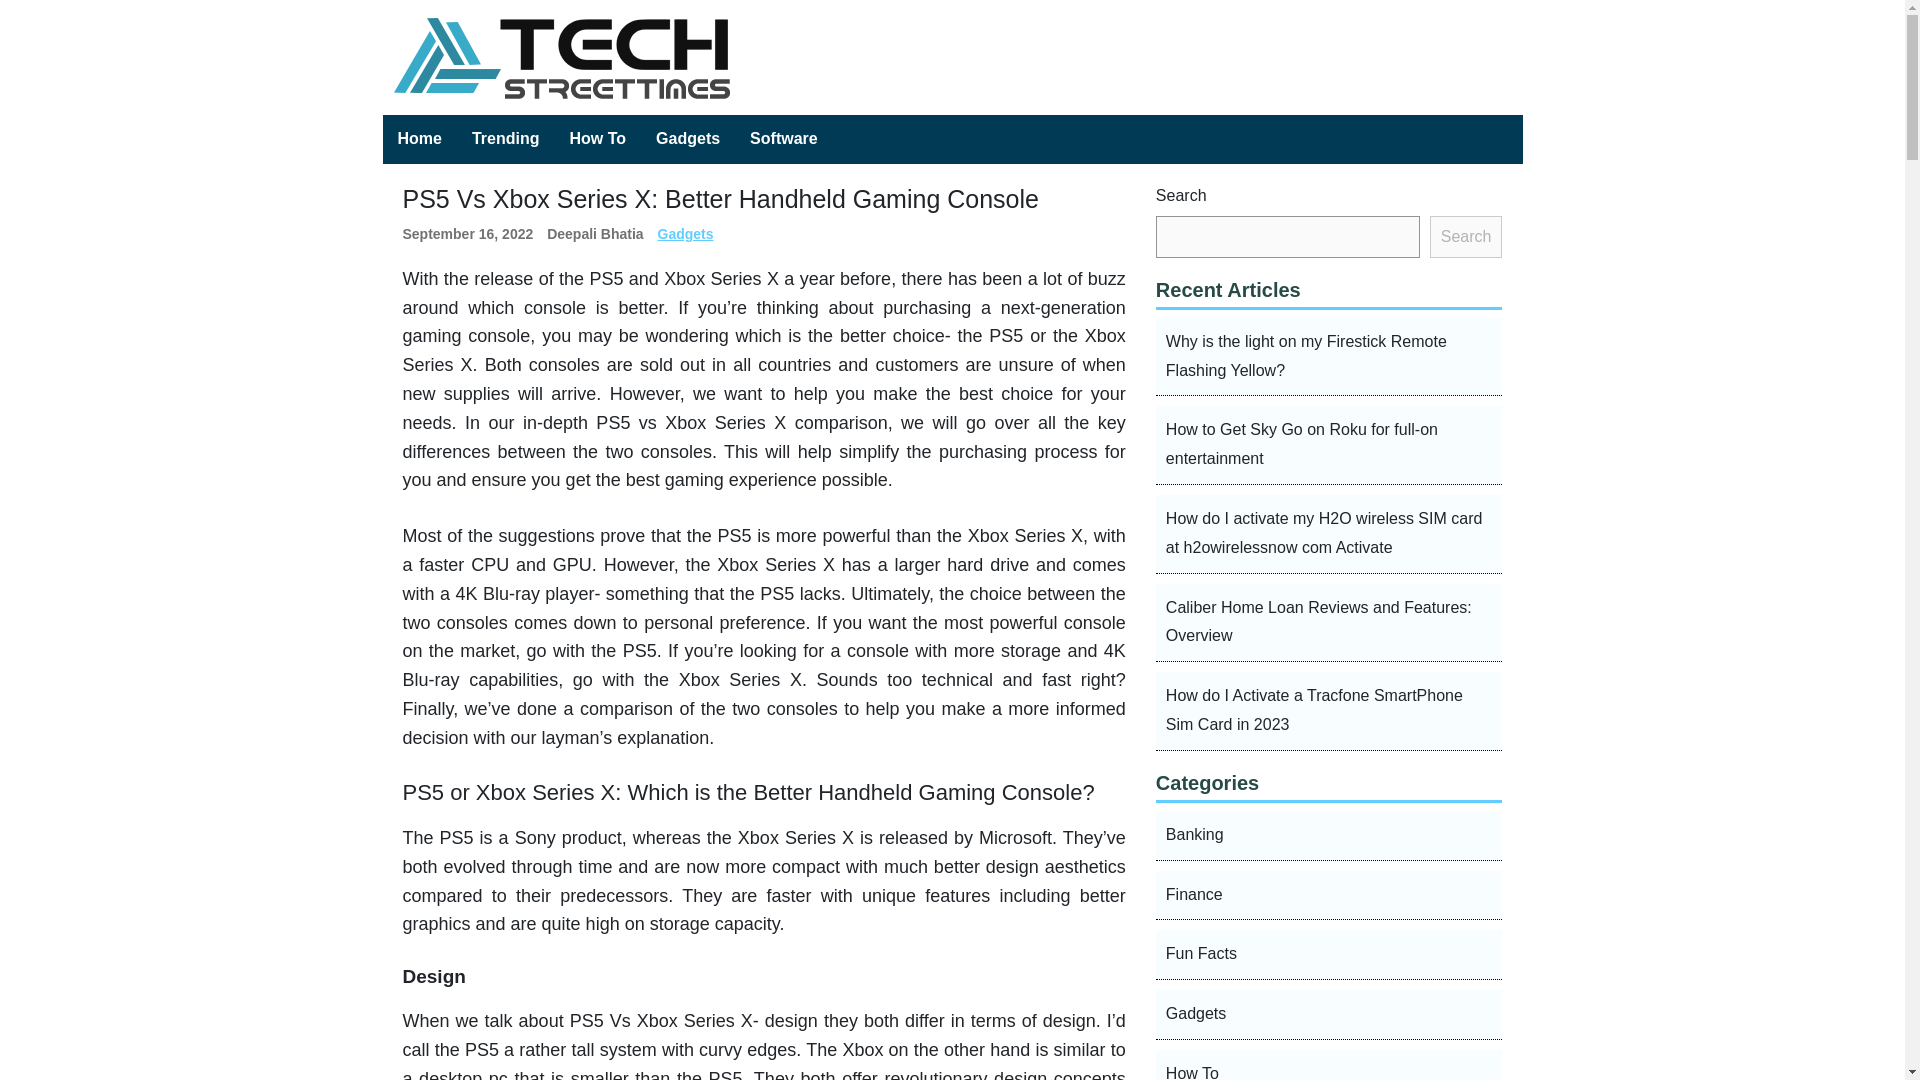  I want to click on Software, so click(784, 139).